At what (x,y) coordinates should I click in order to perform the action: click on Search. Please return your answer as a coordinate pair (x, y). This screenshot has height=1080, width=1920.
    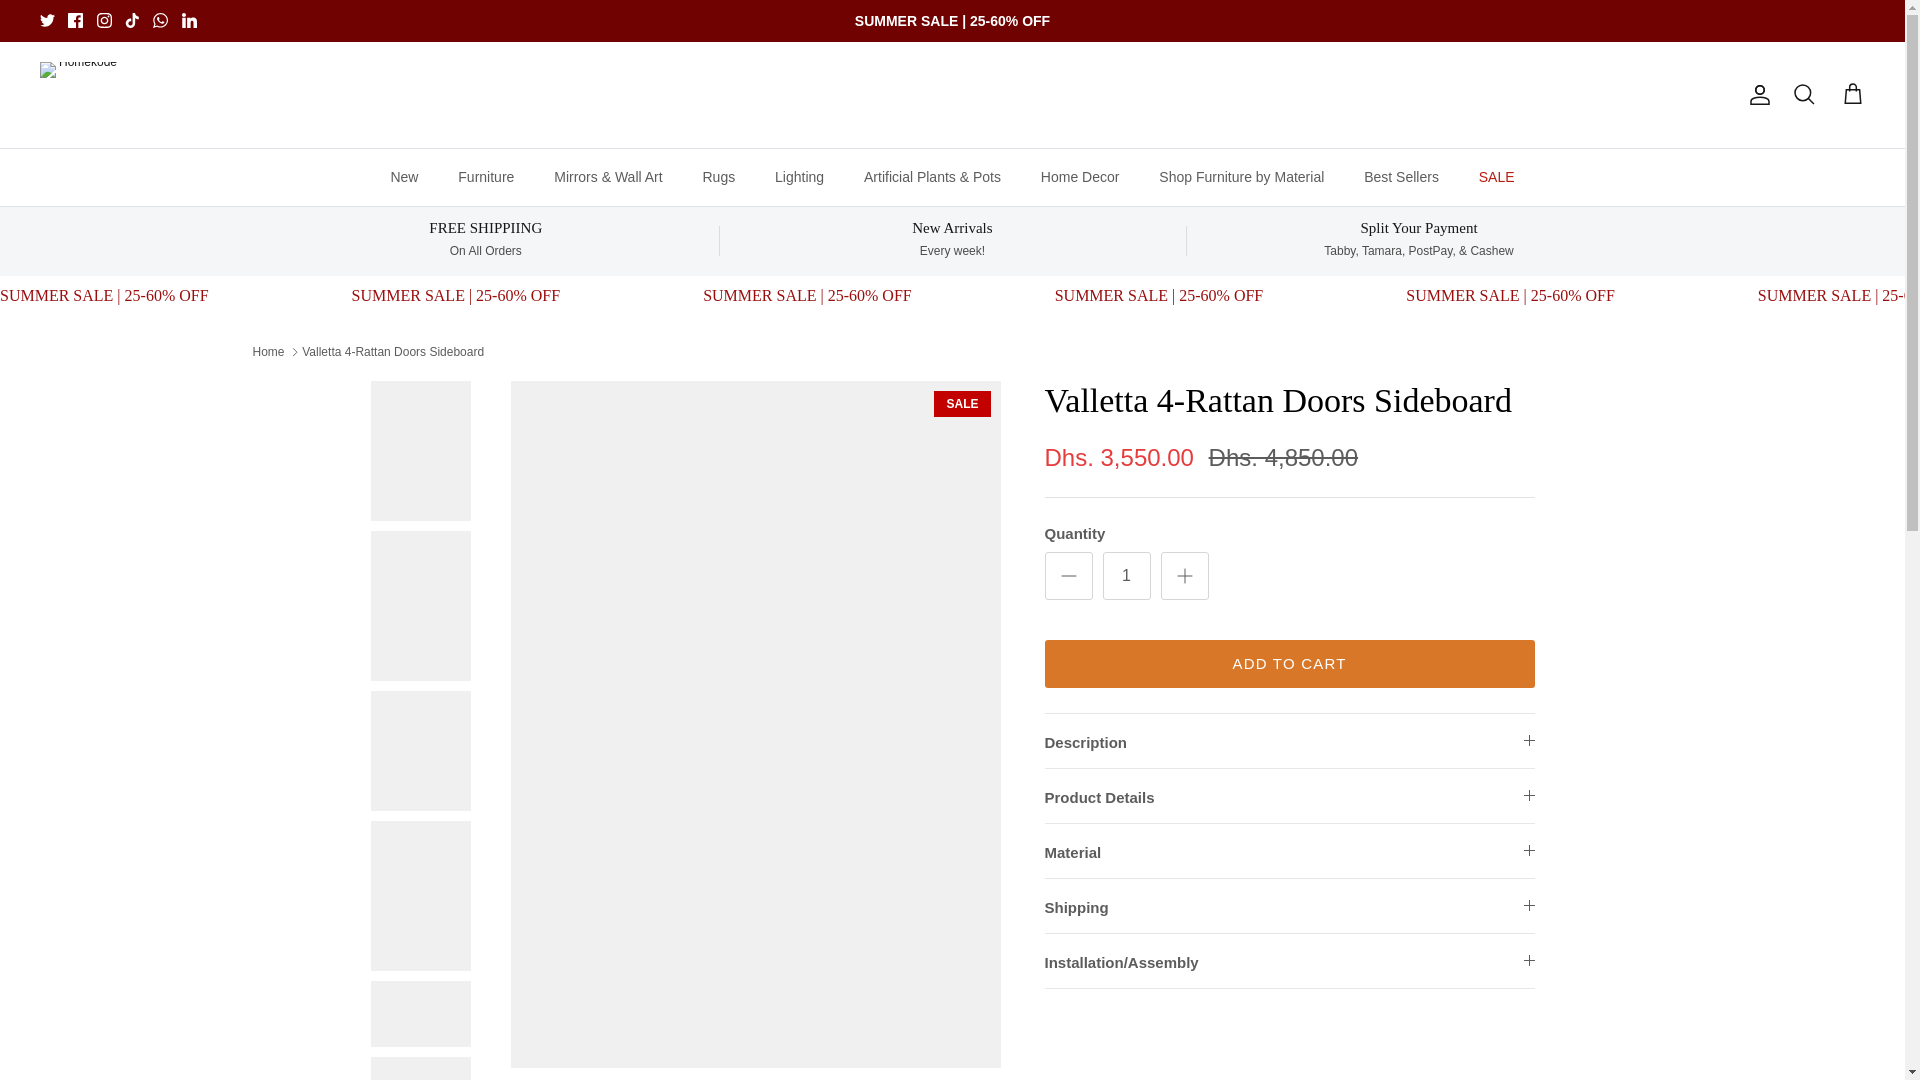
    Looking at the image, I should click on (1804, 95).